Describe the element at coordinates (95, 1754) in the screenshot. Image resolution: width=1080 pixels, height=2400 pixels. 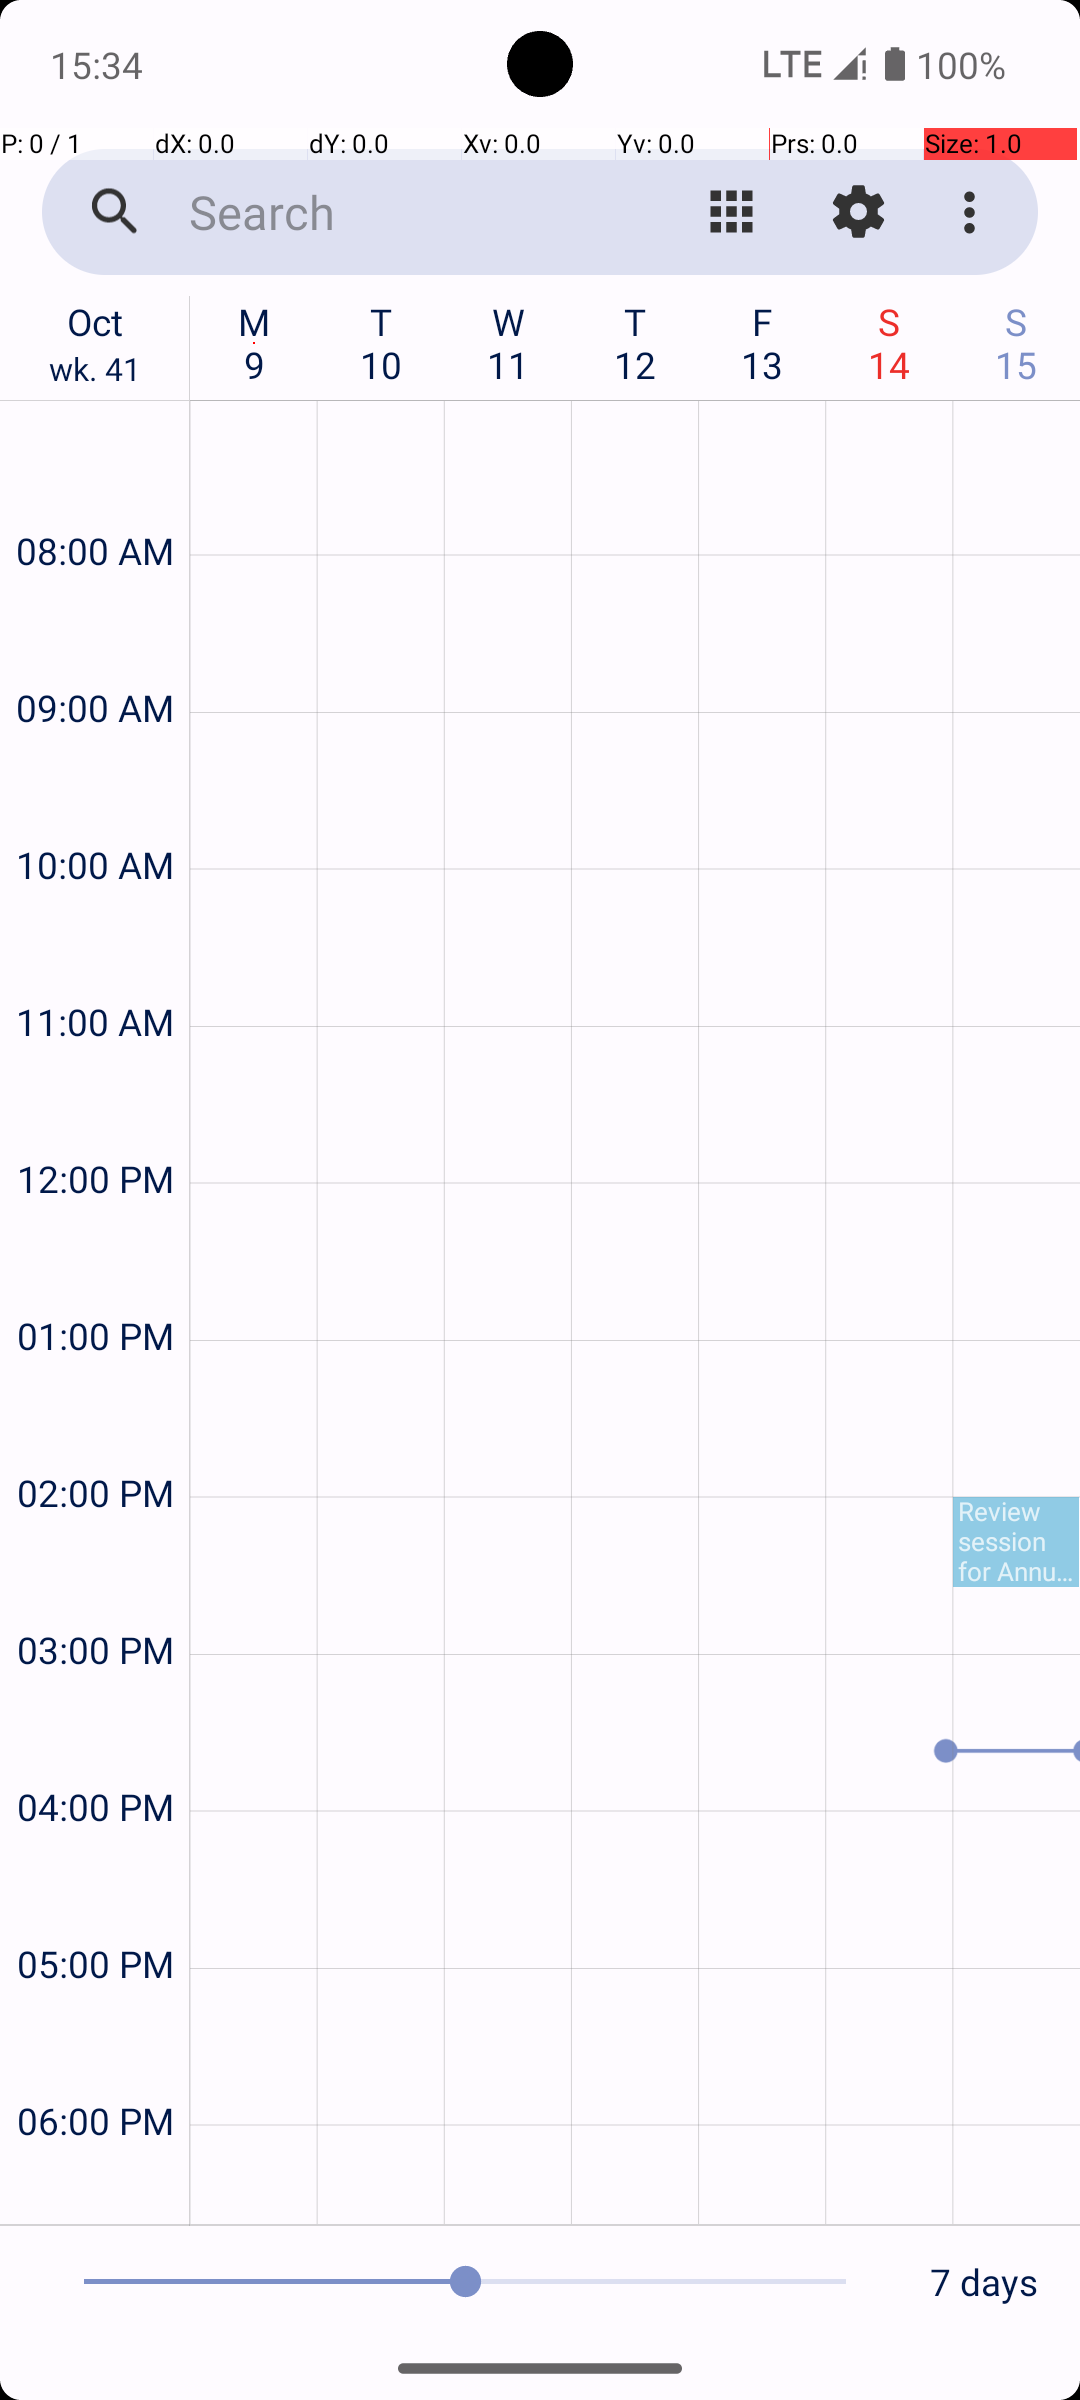
I see `04:00 PM` at that location.